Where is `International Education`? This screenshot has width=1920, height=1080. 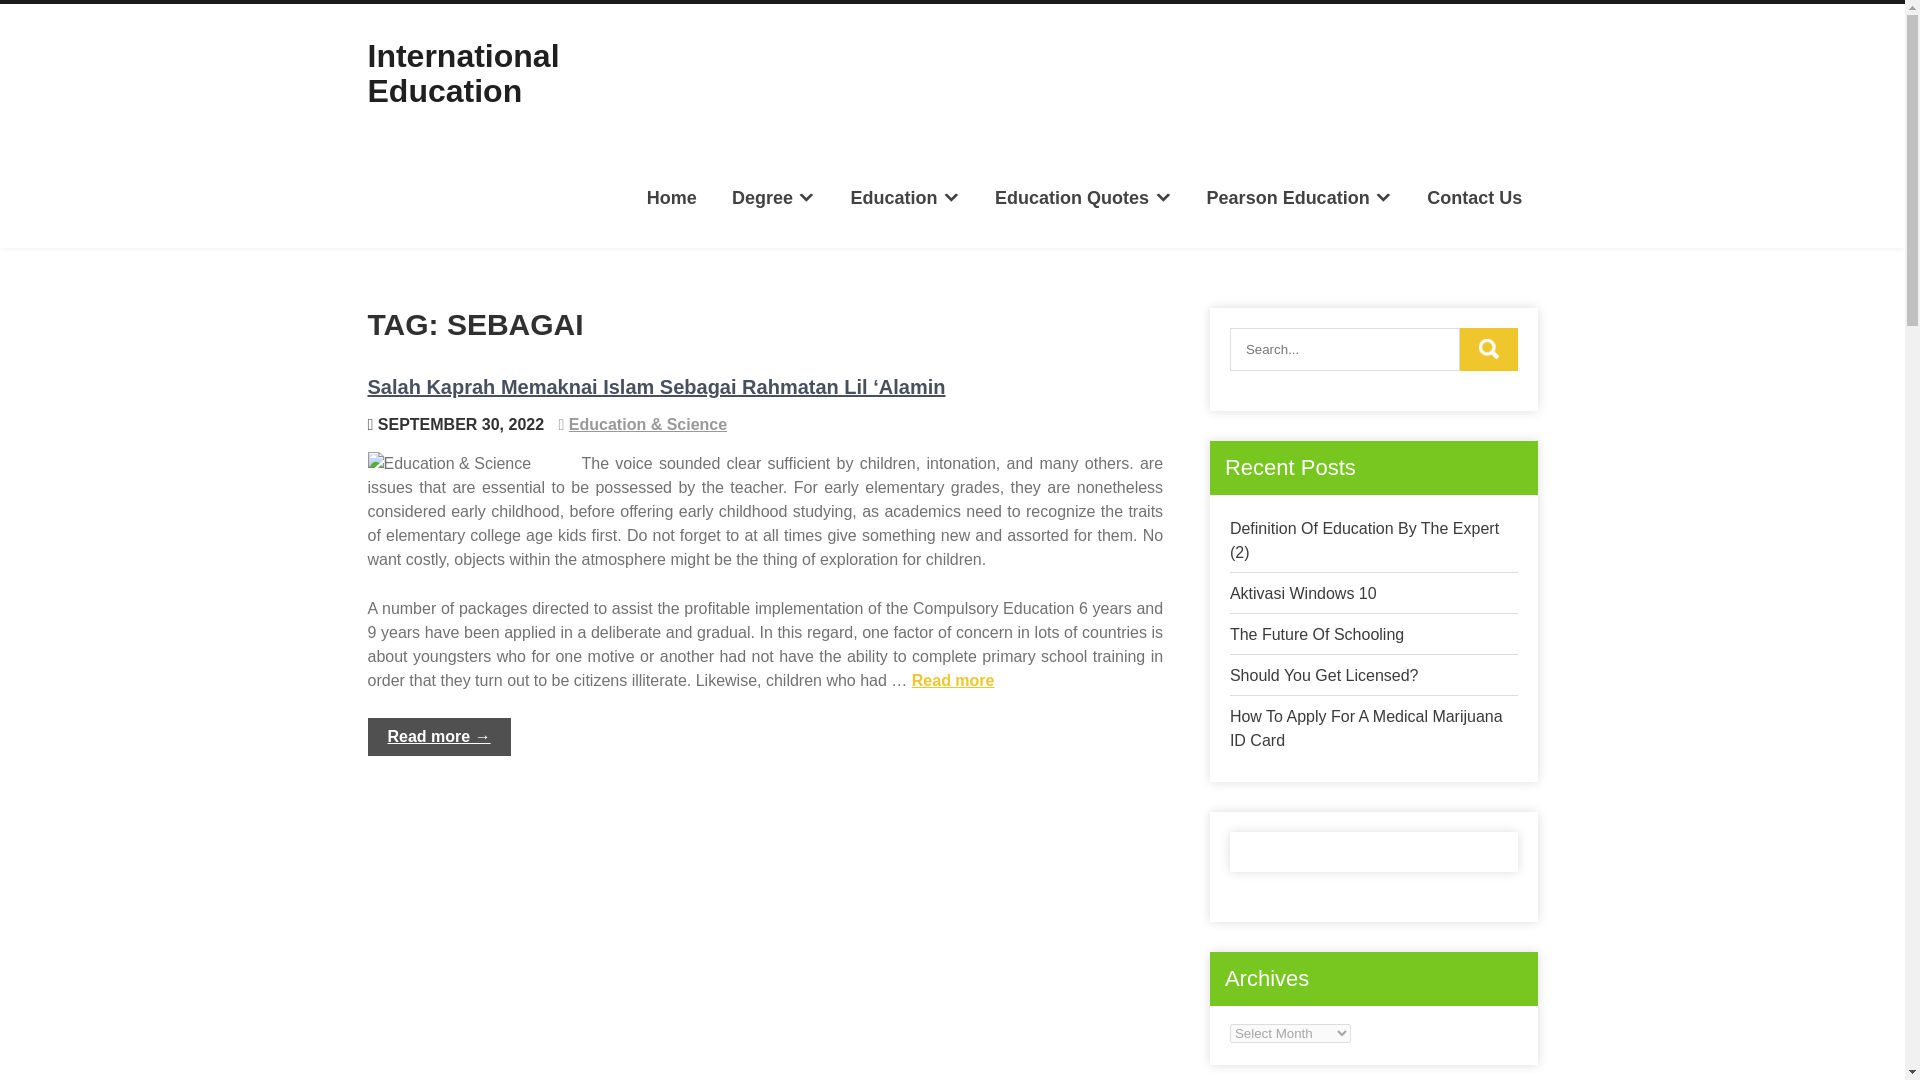 International Education is located at coordinates (464, 73).